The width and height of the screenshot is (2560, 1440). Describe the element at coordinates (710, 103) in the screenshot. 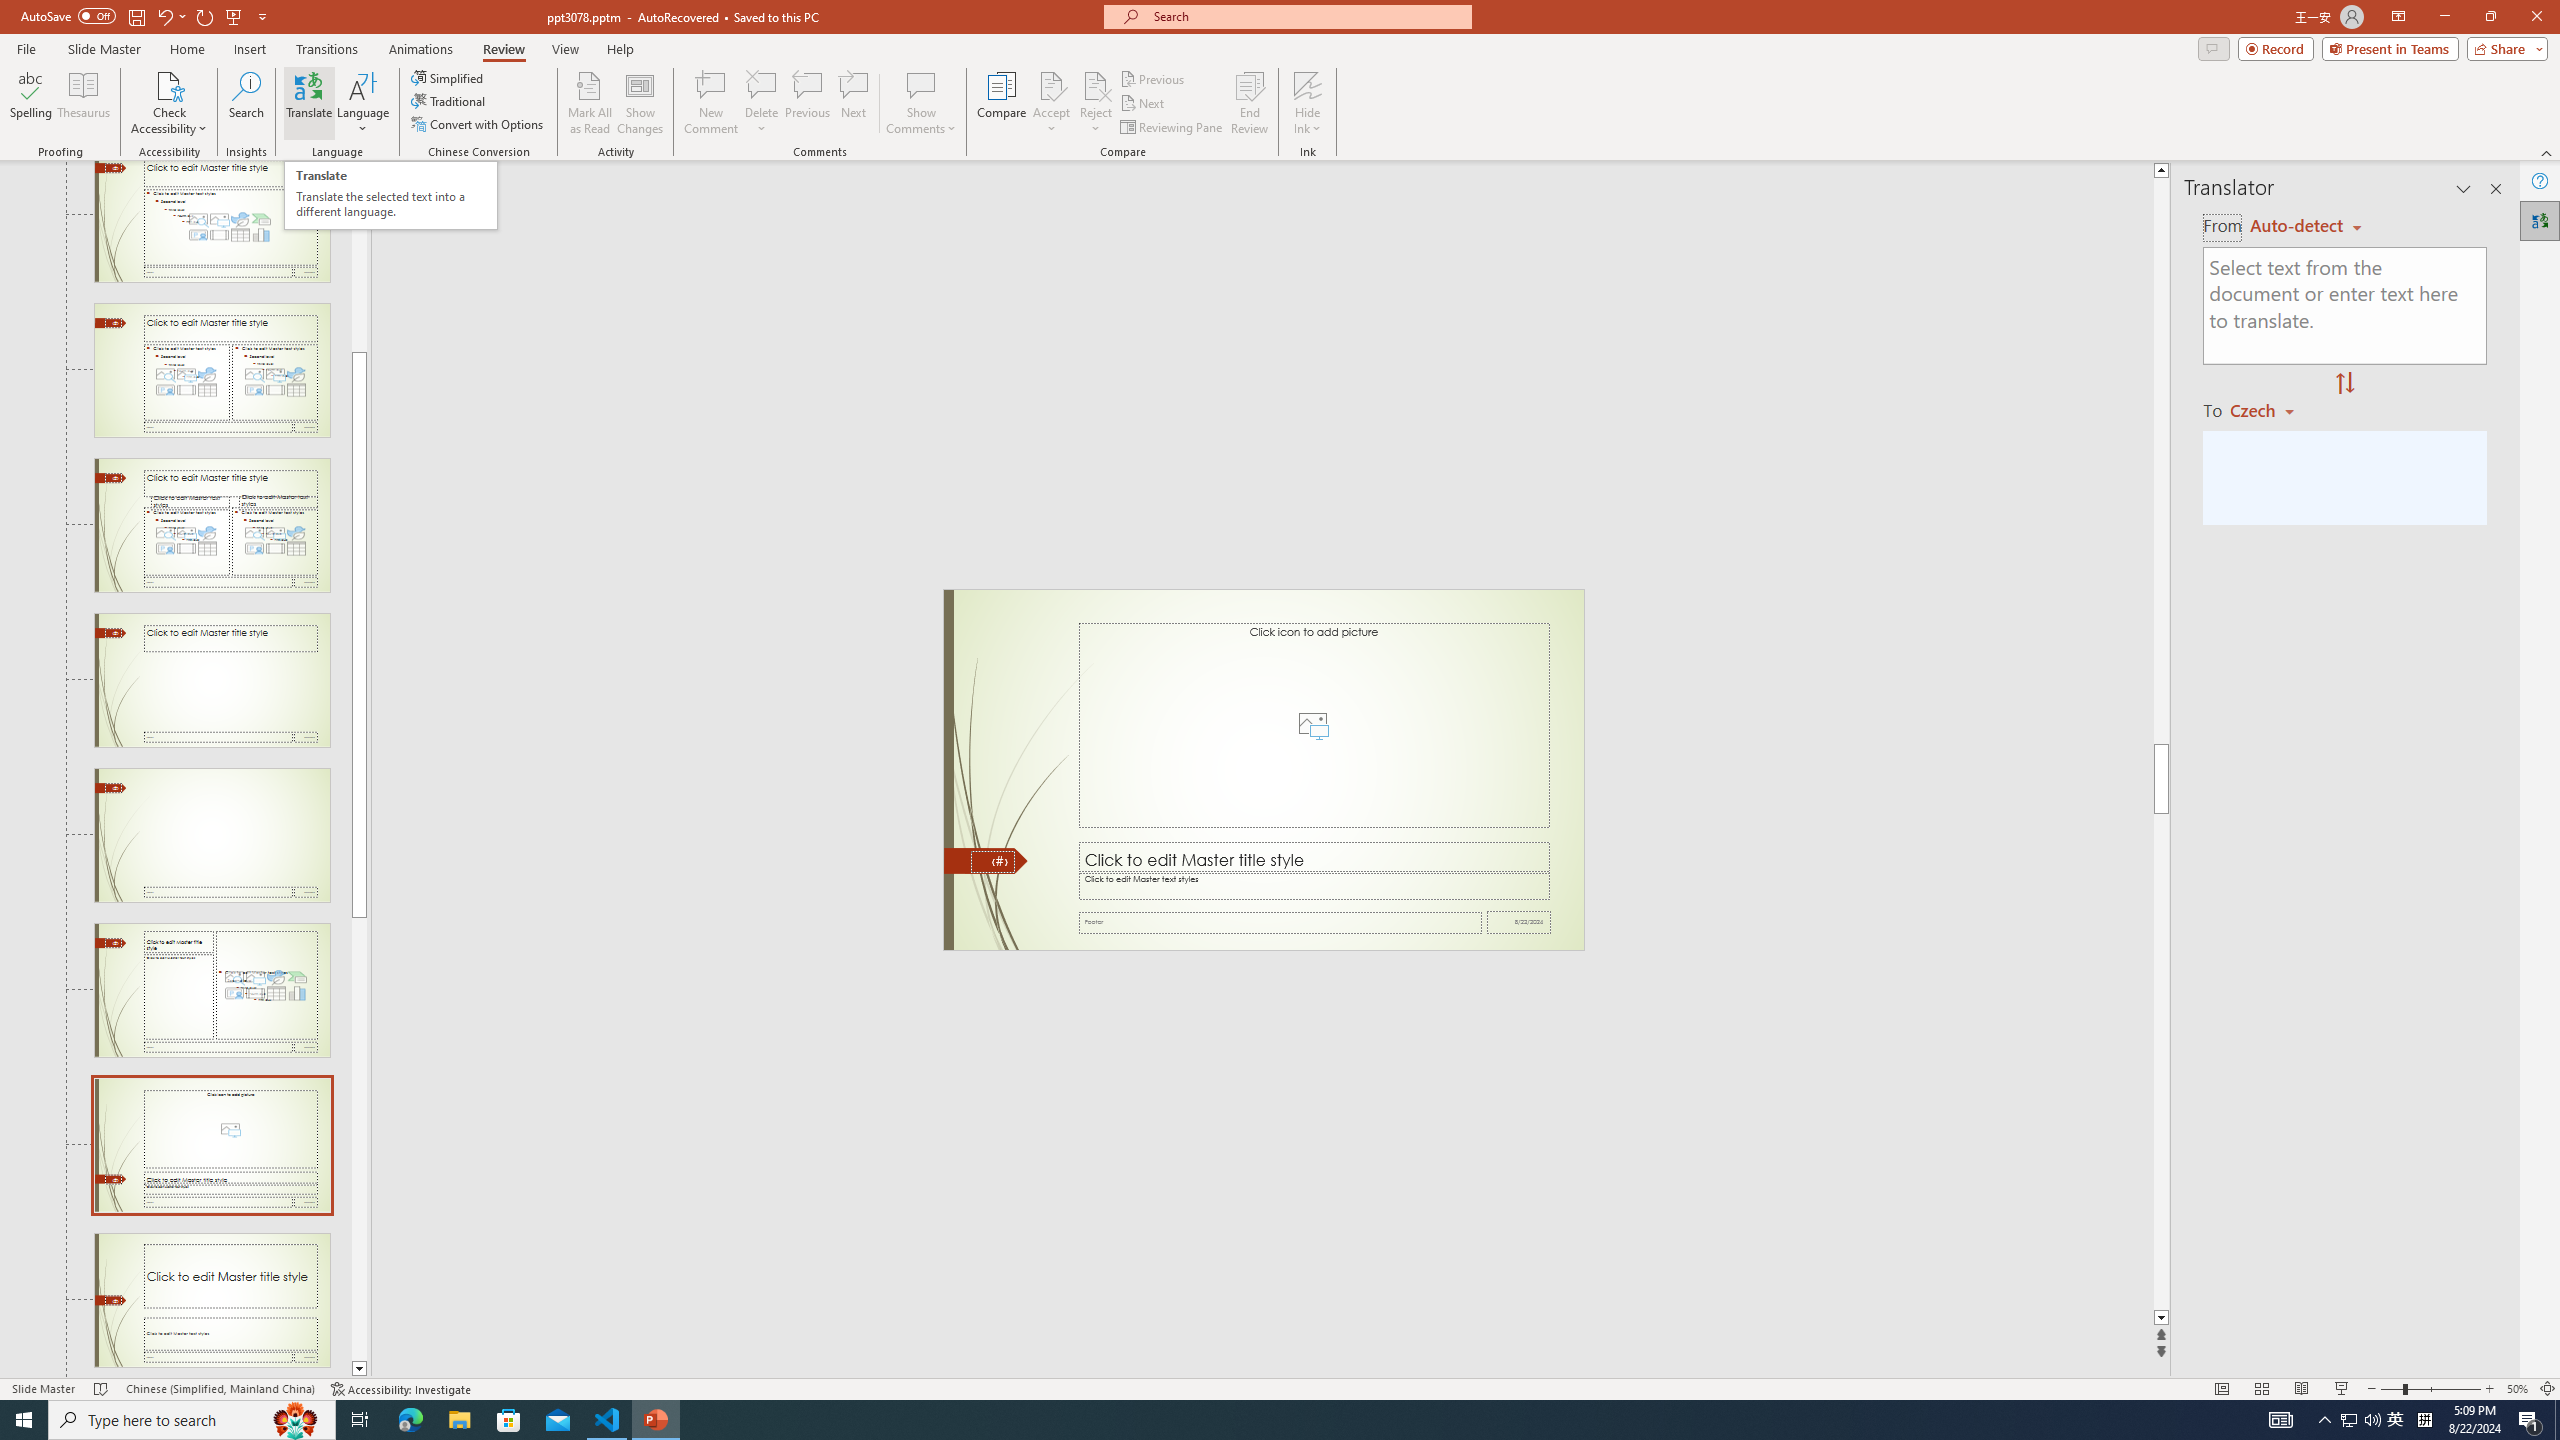

I see `New Comment` at that location.